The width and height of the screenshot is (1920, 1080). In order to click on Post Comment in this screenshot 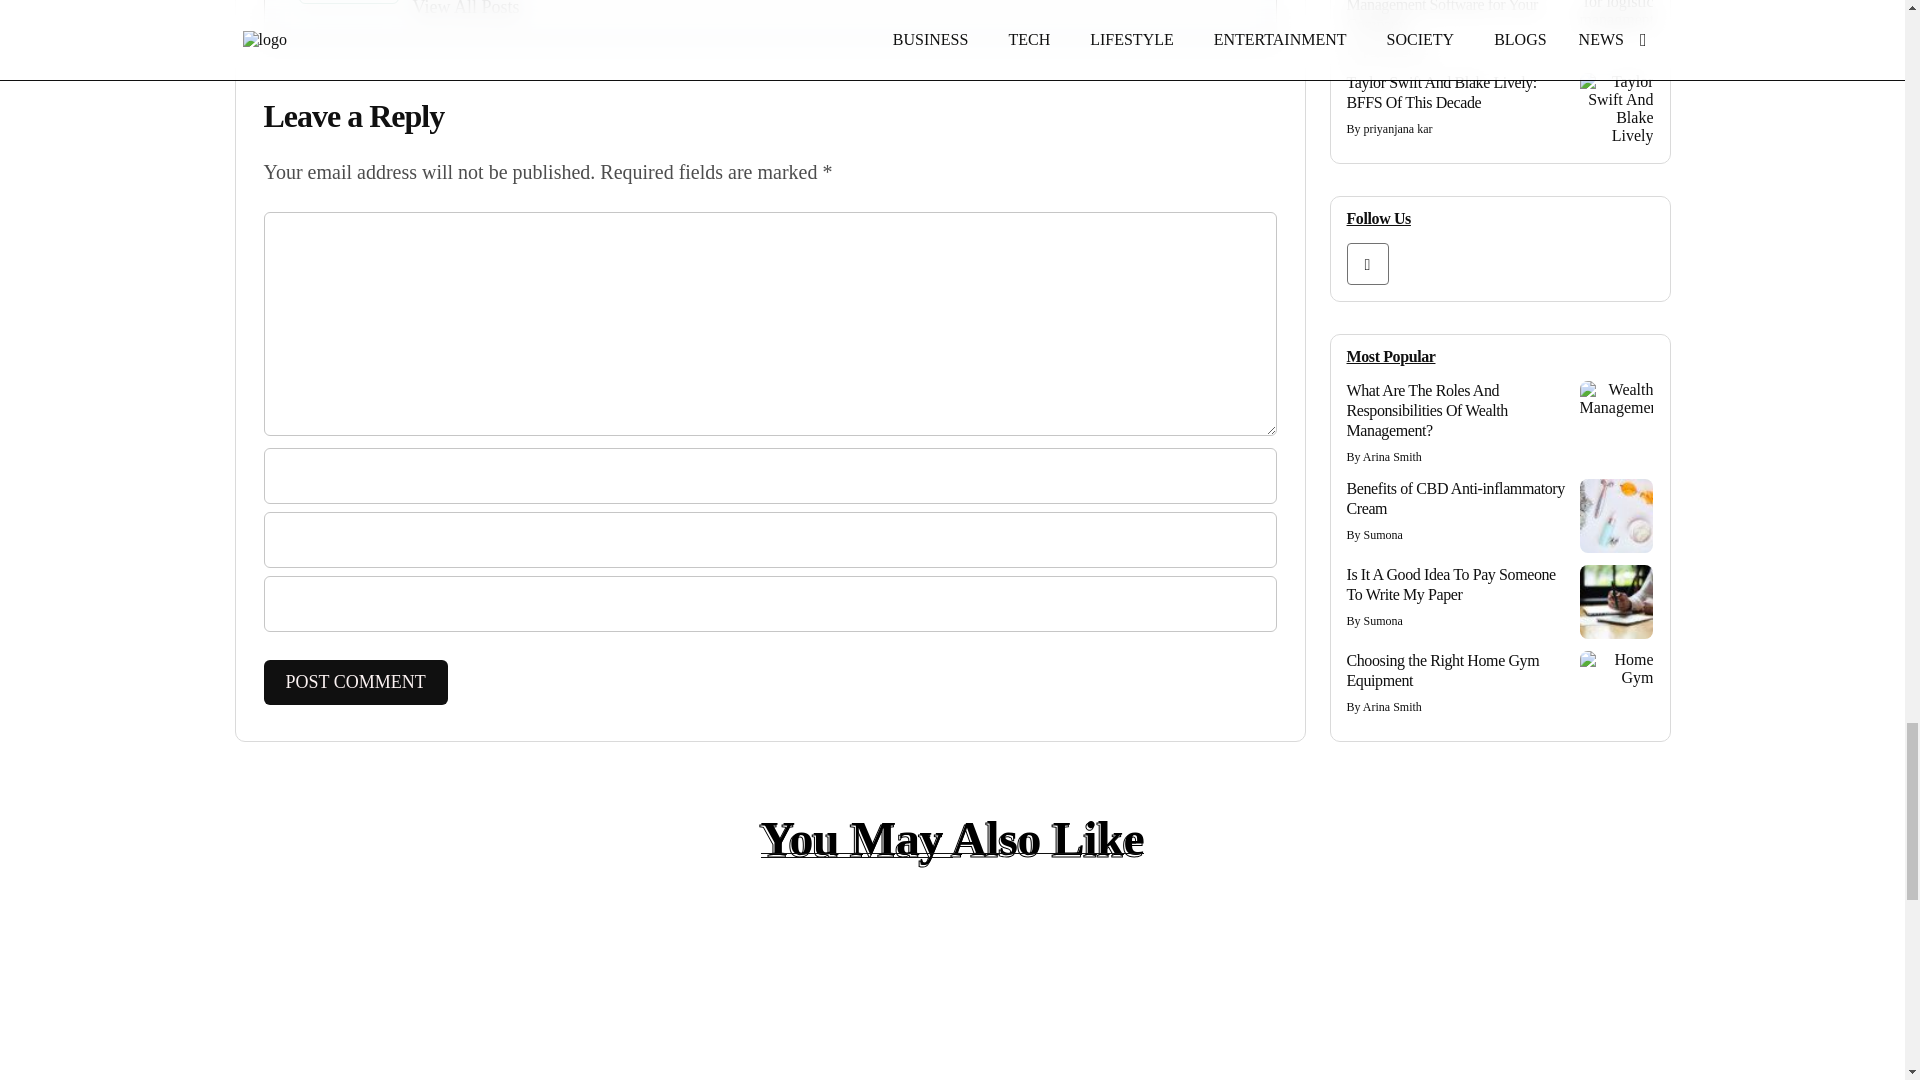, I will do `click(356, 682)`.